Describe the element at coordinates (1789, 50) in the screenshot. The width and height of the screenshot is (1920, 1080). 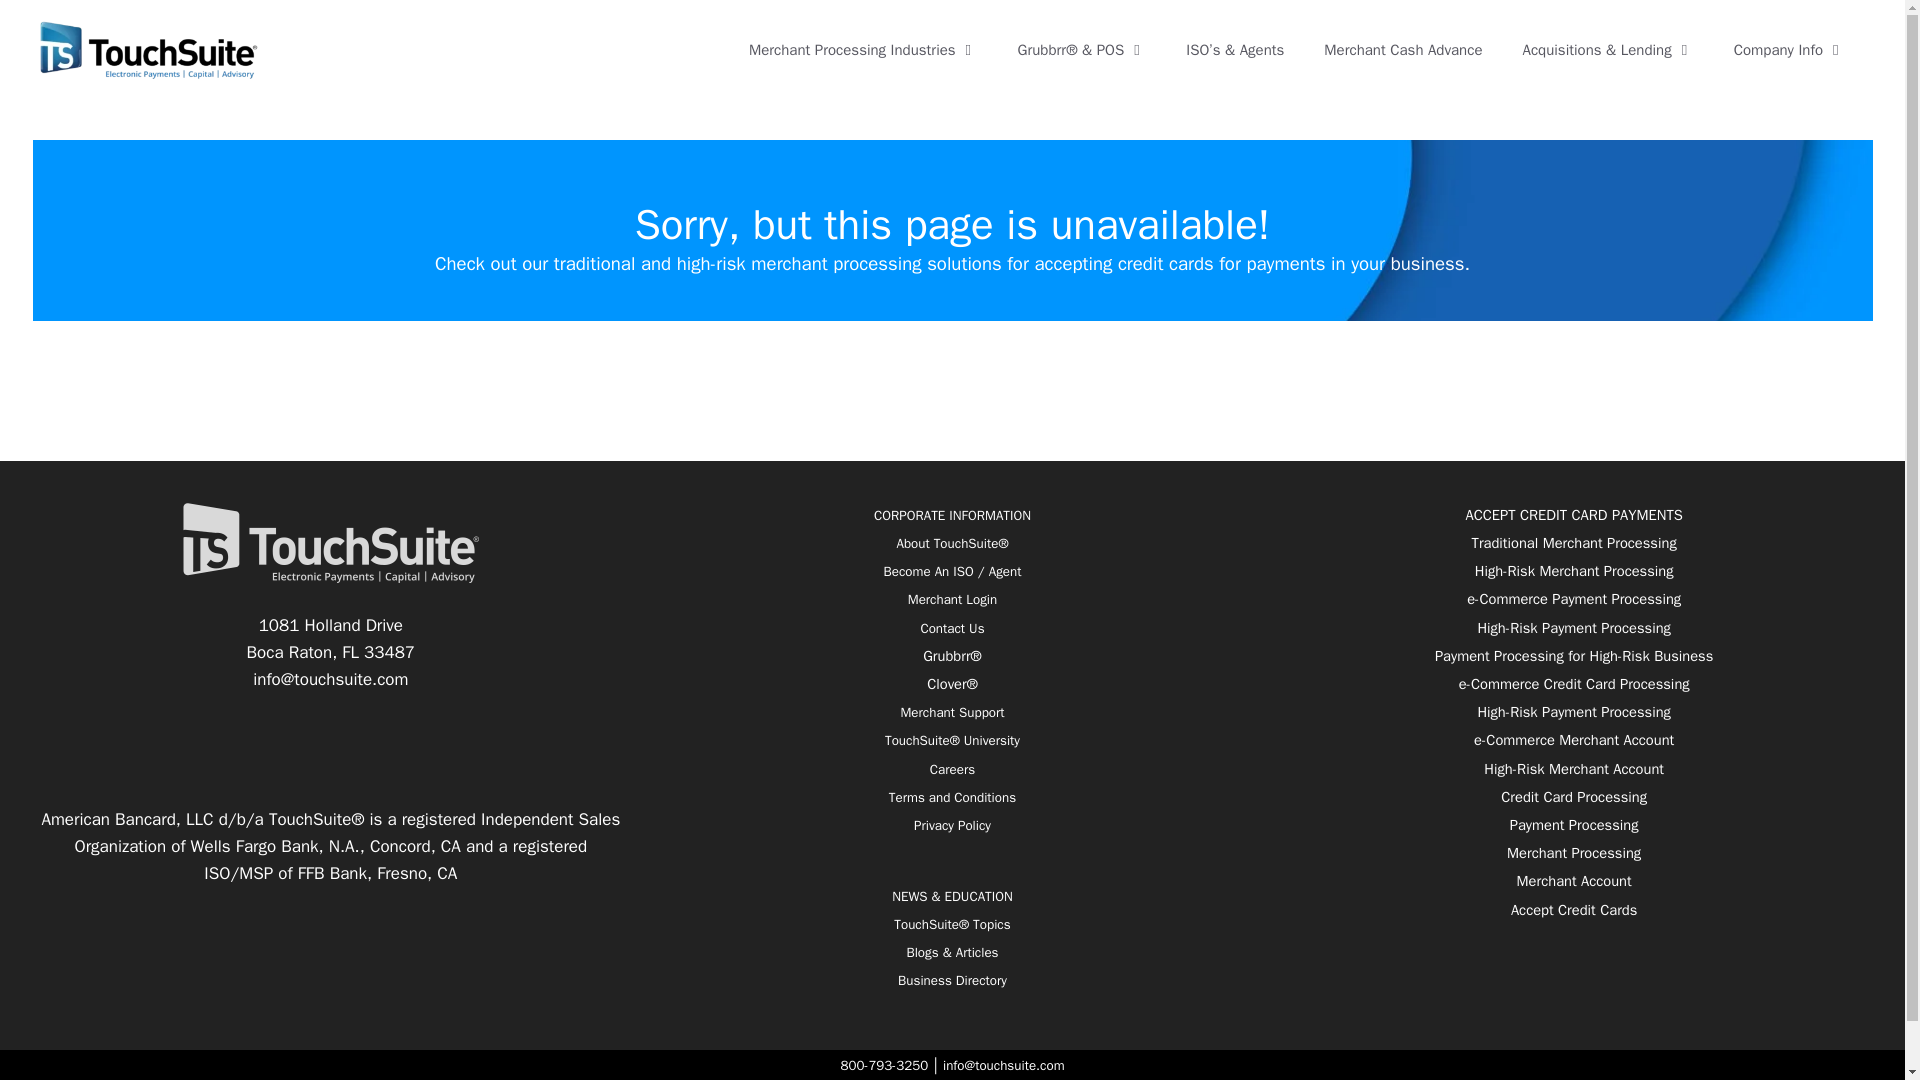
I see `Company Info` at that location.